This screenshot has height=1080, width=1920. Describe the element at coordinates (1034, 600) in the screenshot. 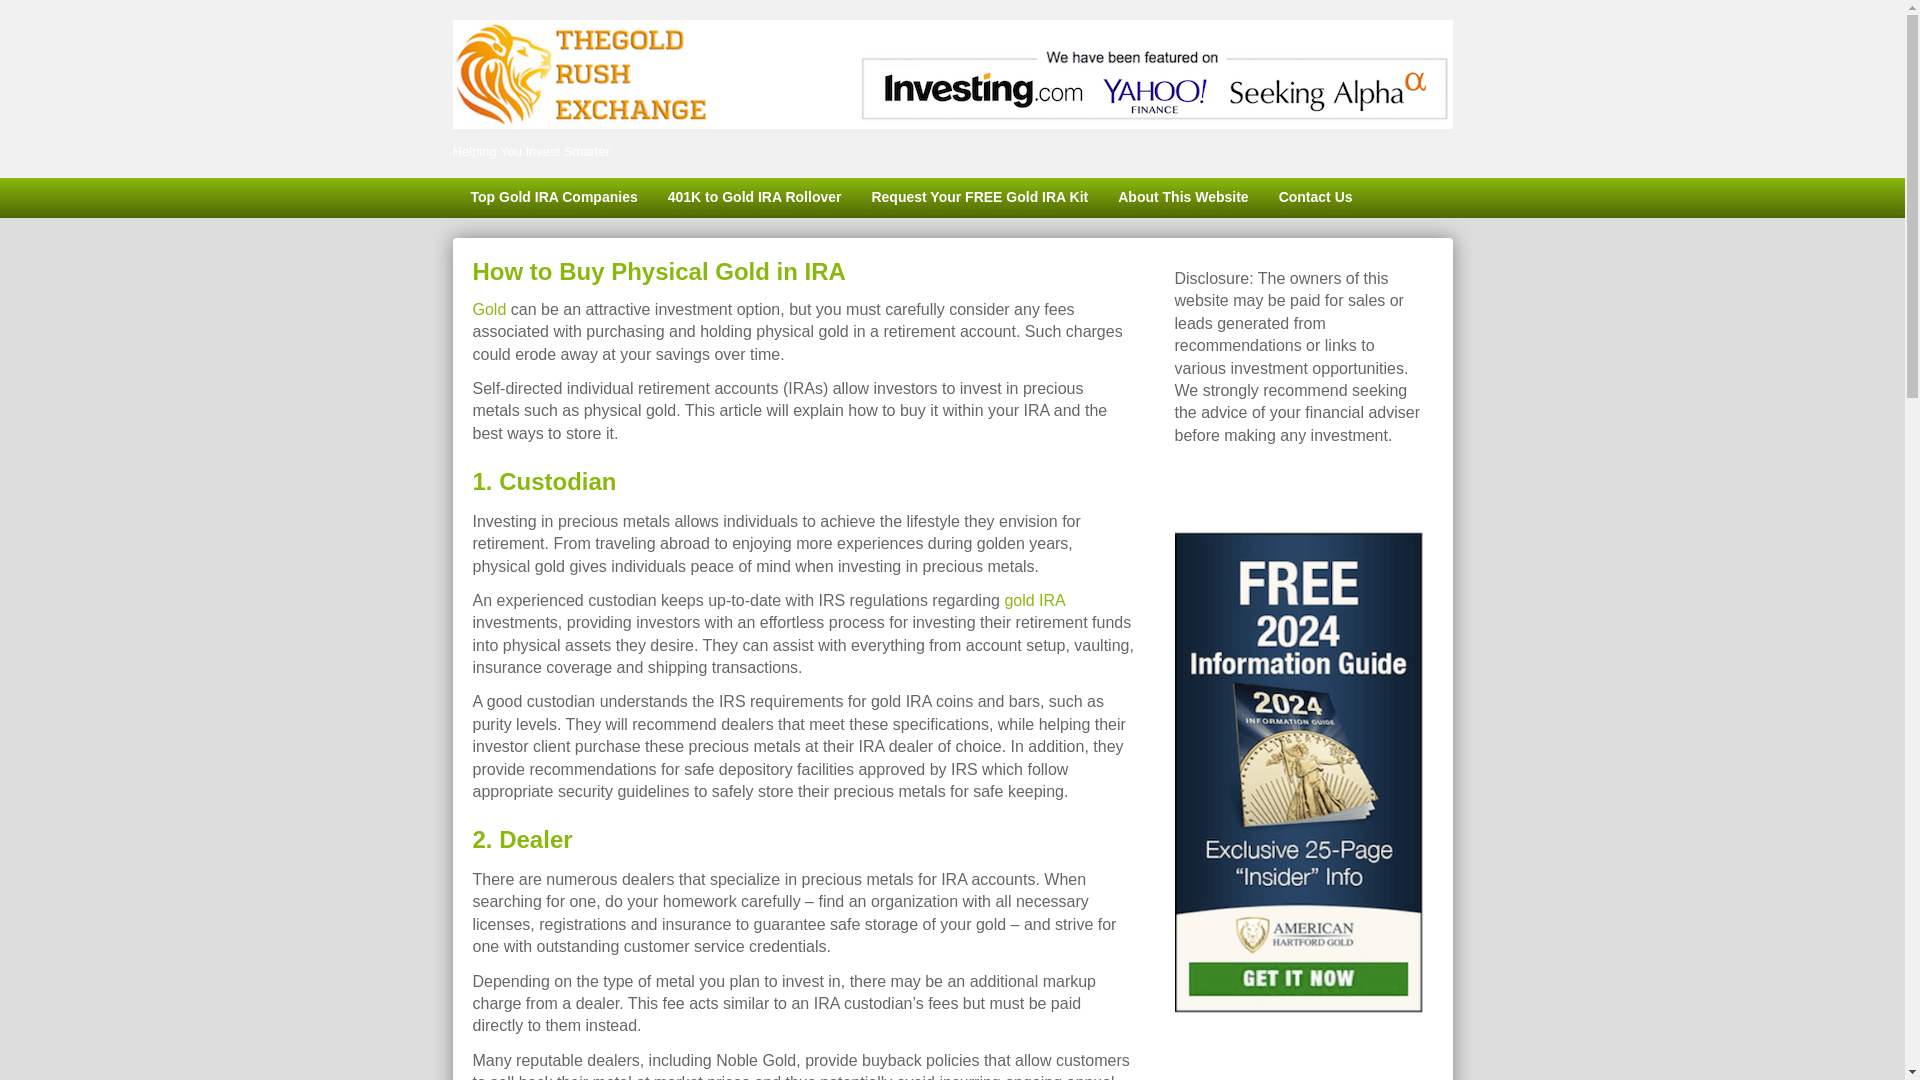

I see `gold IRA` at that location.